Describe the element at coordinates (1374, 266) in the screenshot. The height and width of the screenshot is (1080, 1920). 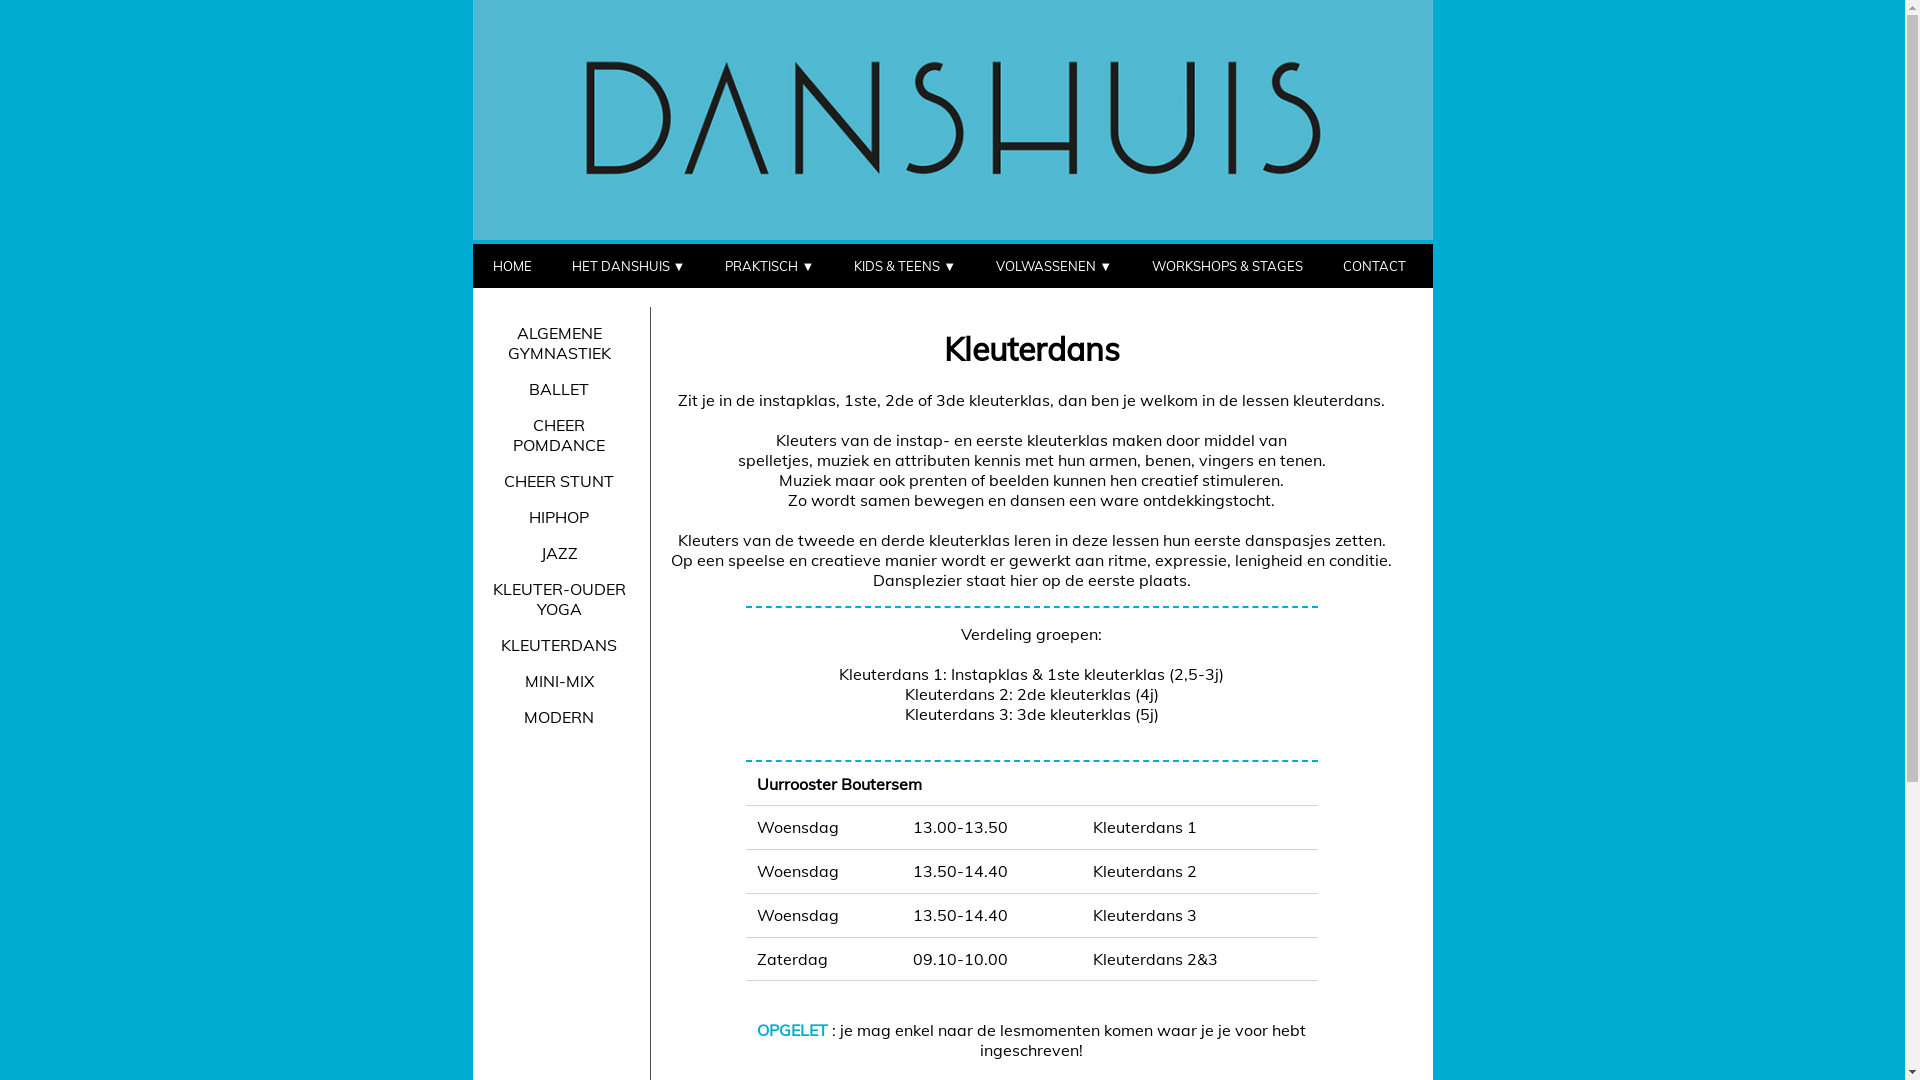
I see `CONTACT` at that location.